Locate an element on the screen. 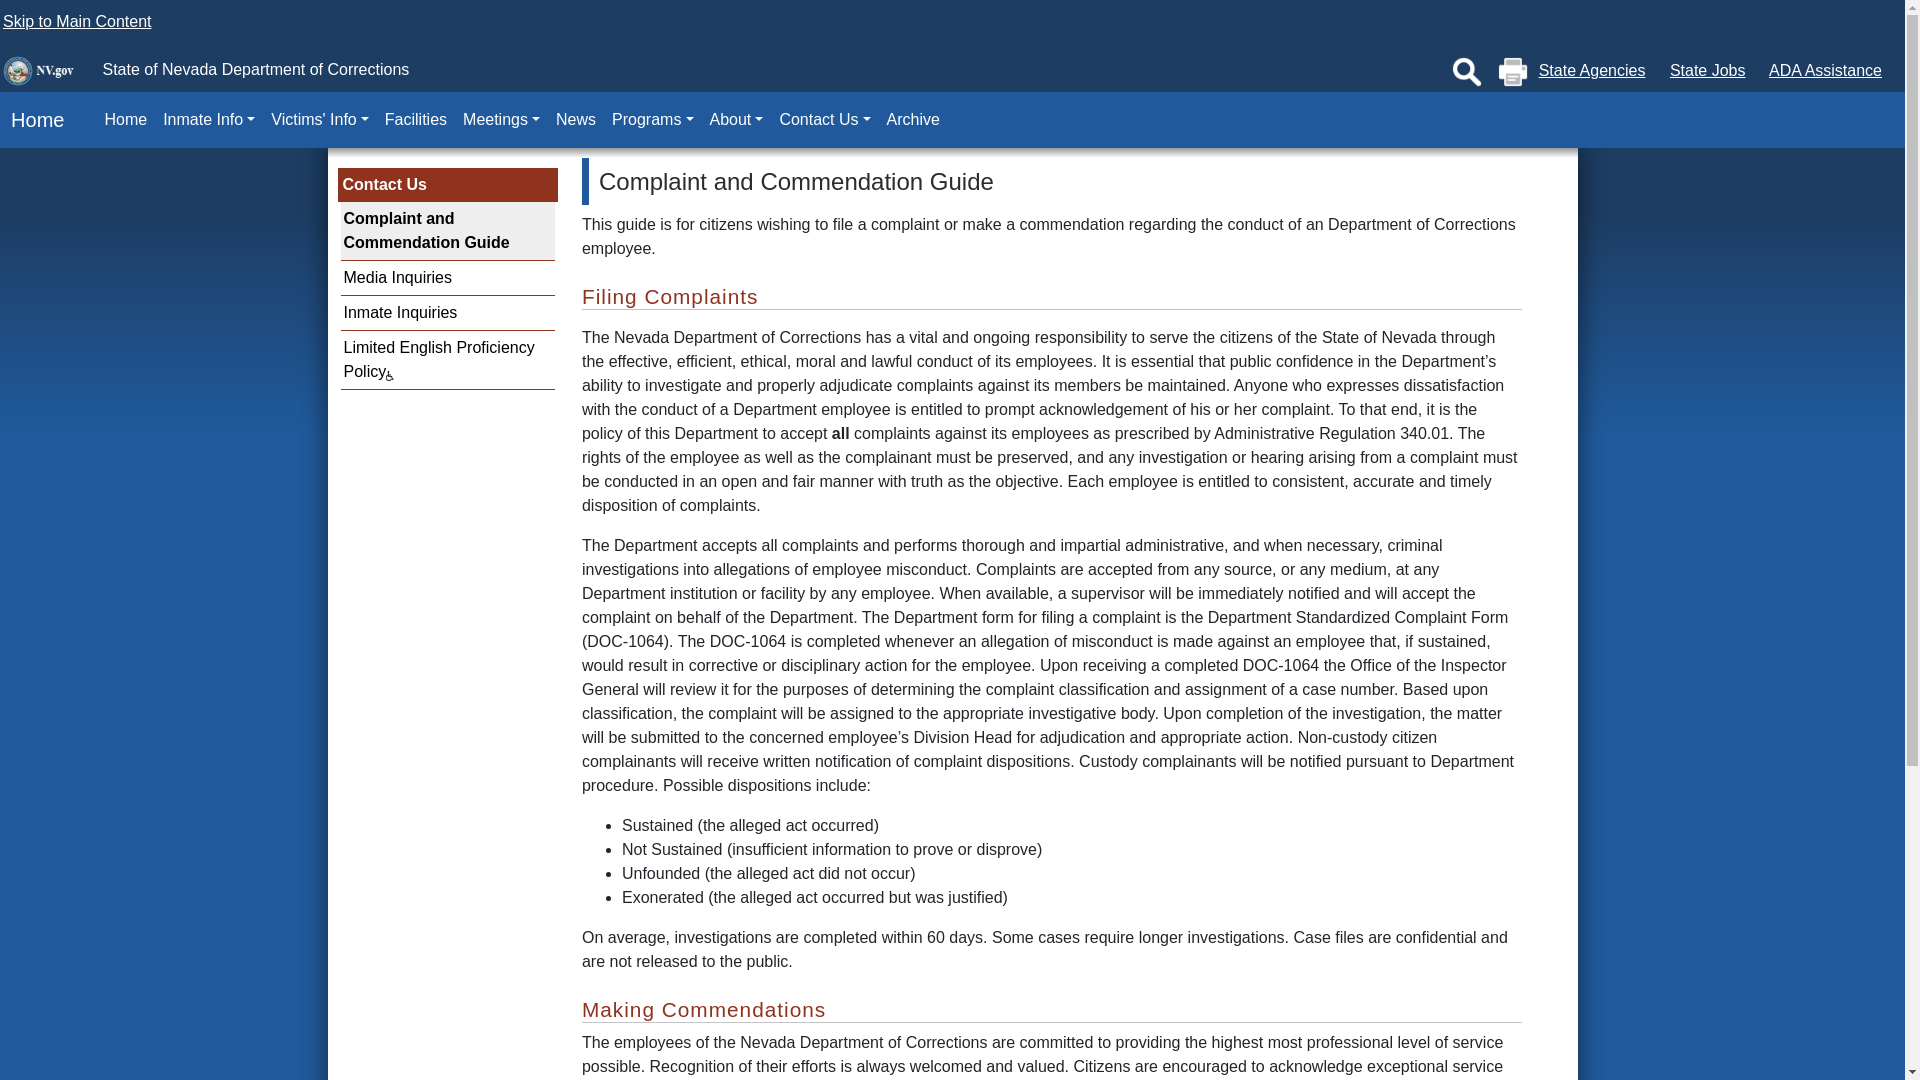  State Jobs is located at coordinates (1708, 70).